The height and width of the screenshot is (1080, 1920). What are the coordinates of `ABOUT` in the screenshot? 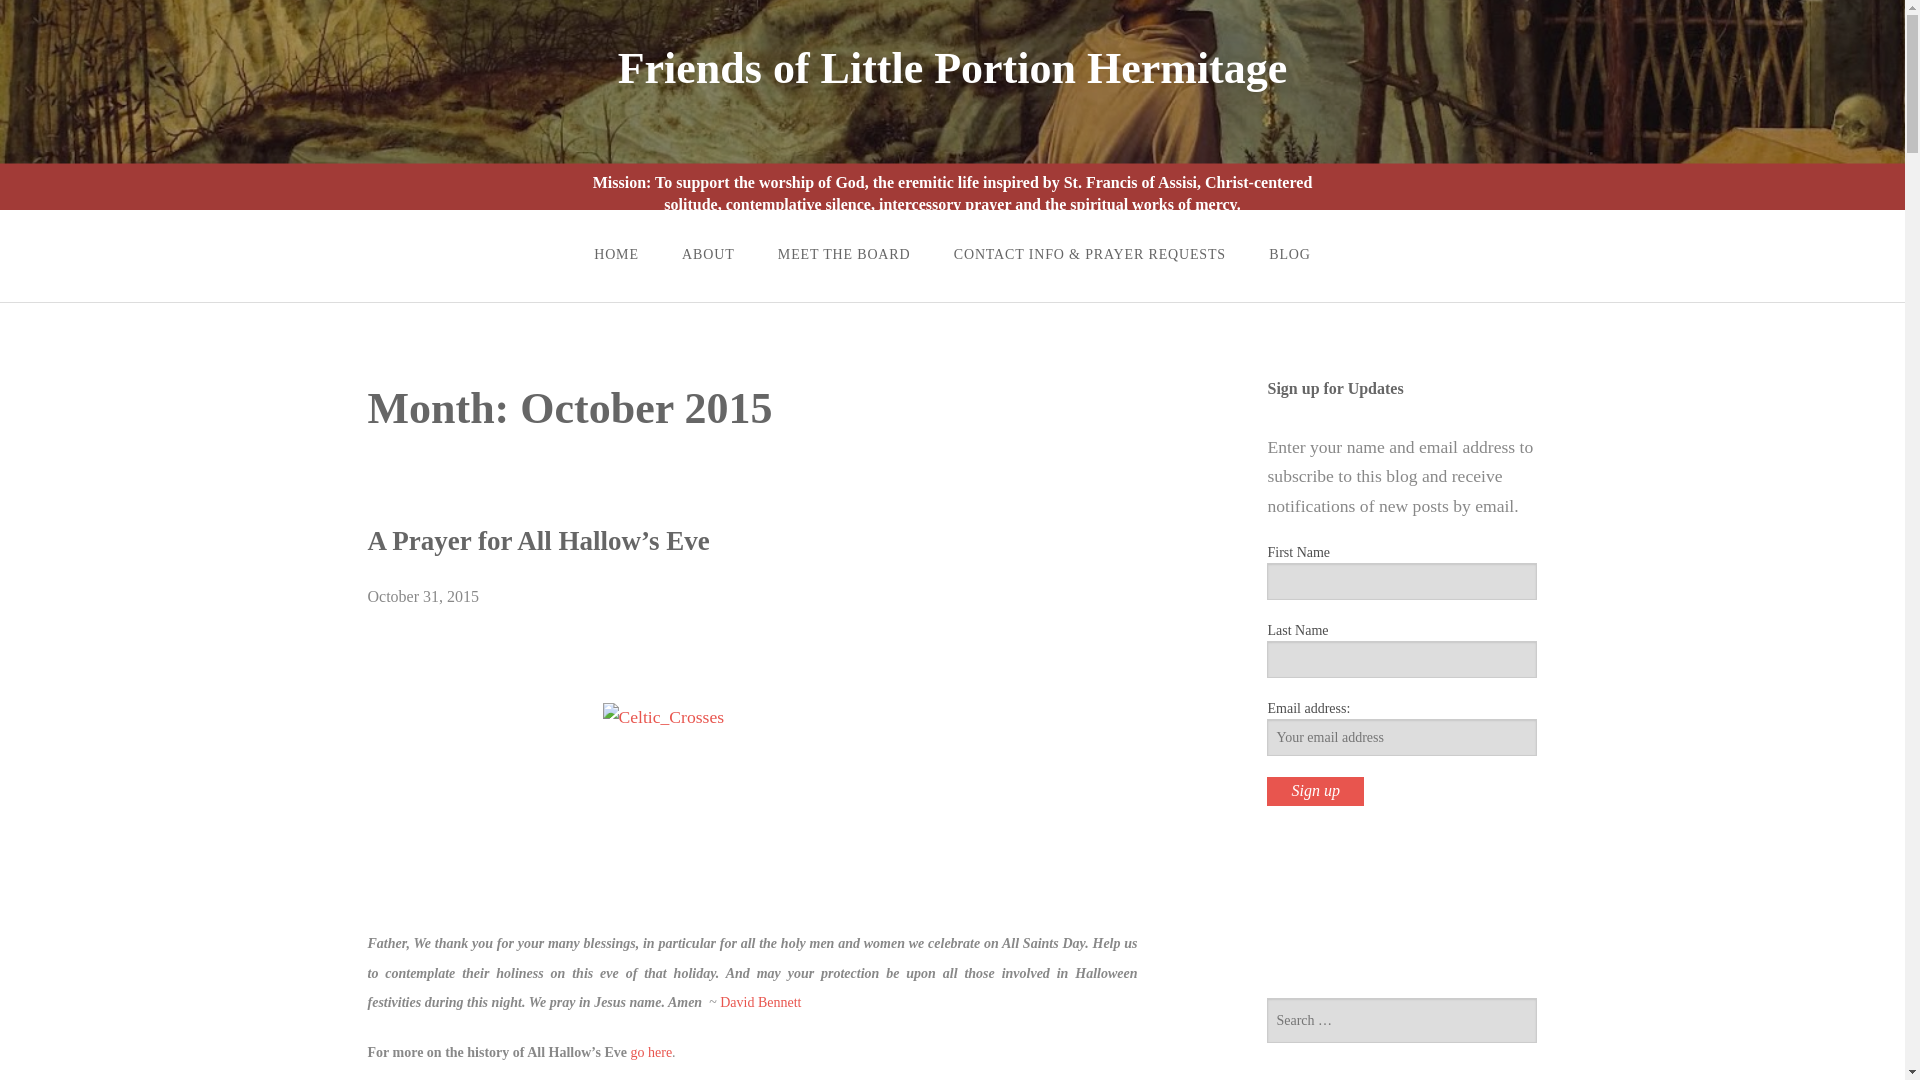 It's located at (708, 254).